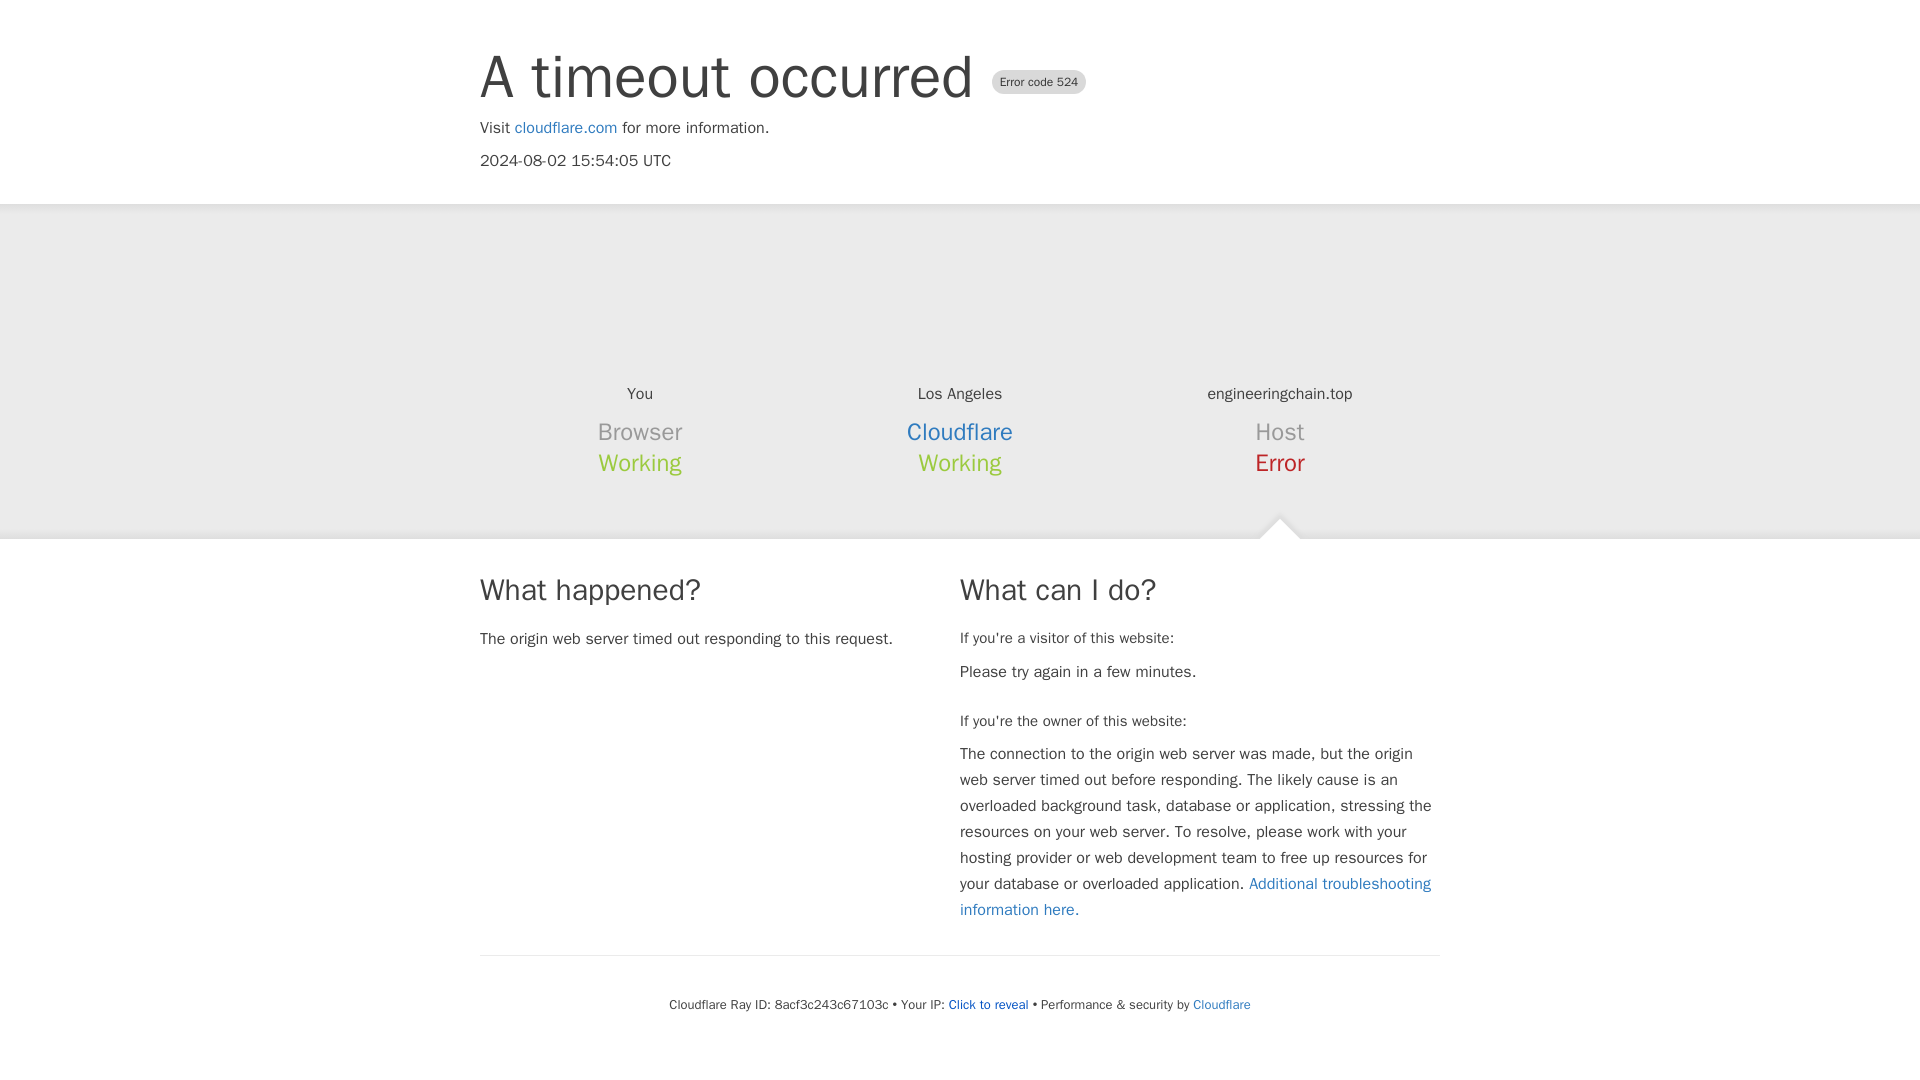  What do you see at coordinates (988, 1004) in the screenshot?
I see `Click to reveal` at bounding box center [988, 1004].